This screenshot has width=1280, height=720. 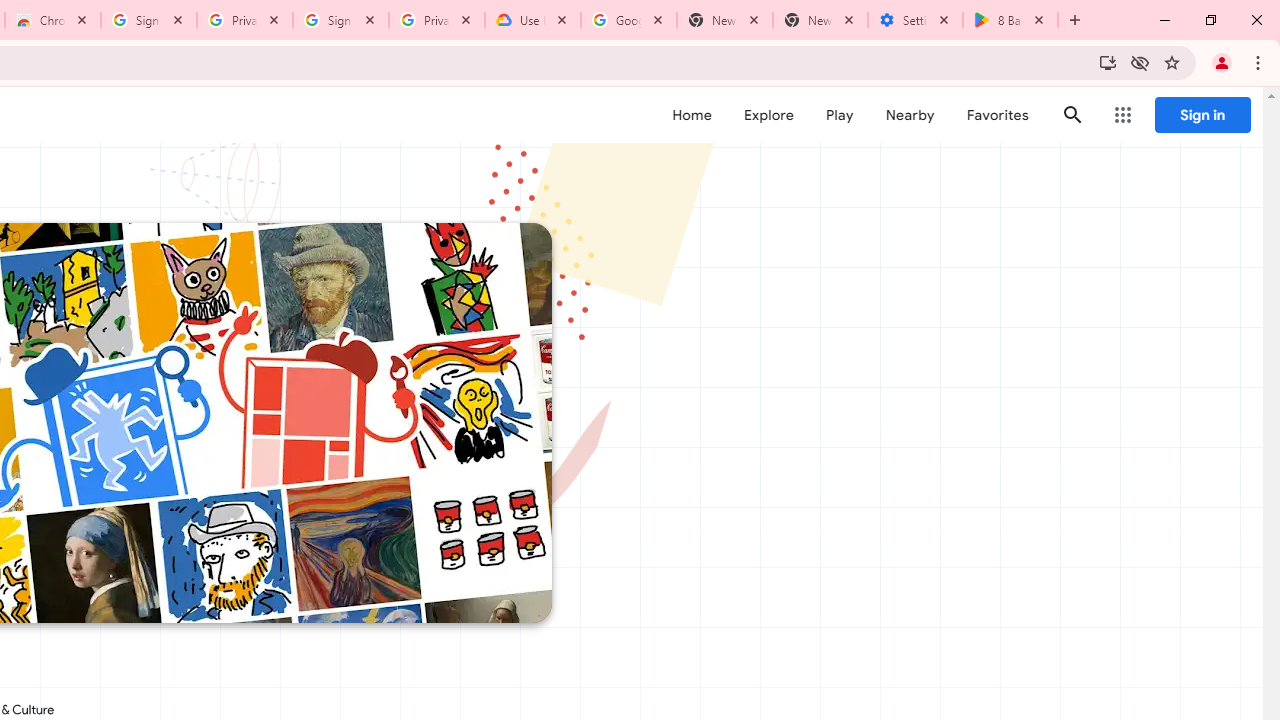 What do you see at coordinates (1108, 62) in the screenshot?
I see `Install Google Arts & Culture` at bounding box center [1108, 62].